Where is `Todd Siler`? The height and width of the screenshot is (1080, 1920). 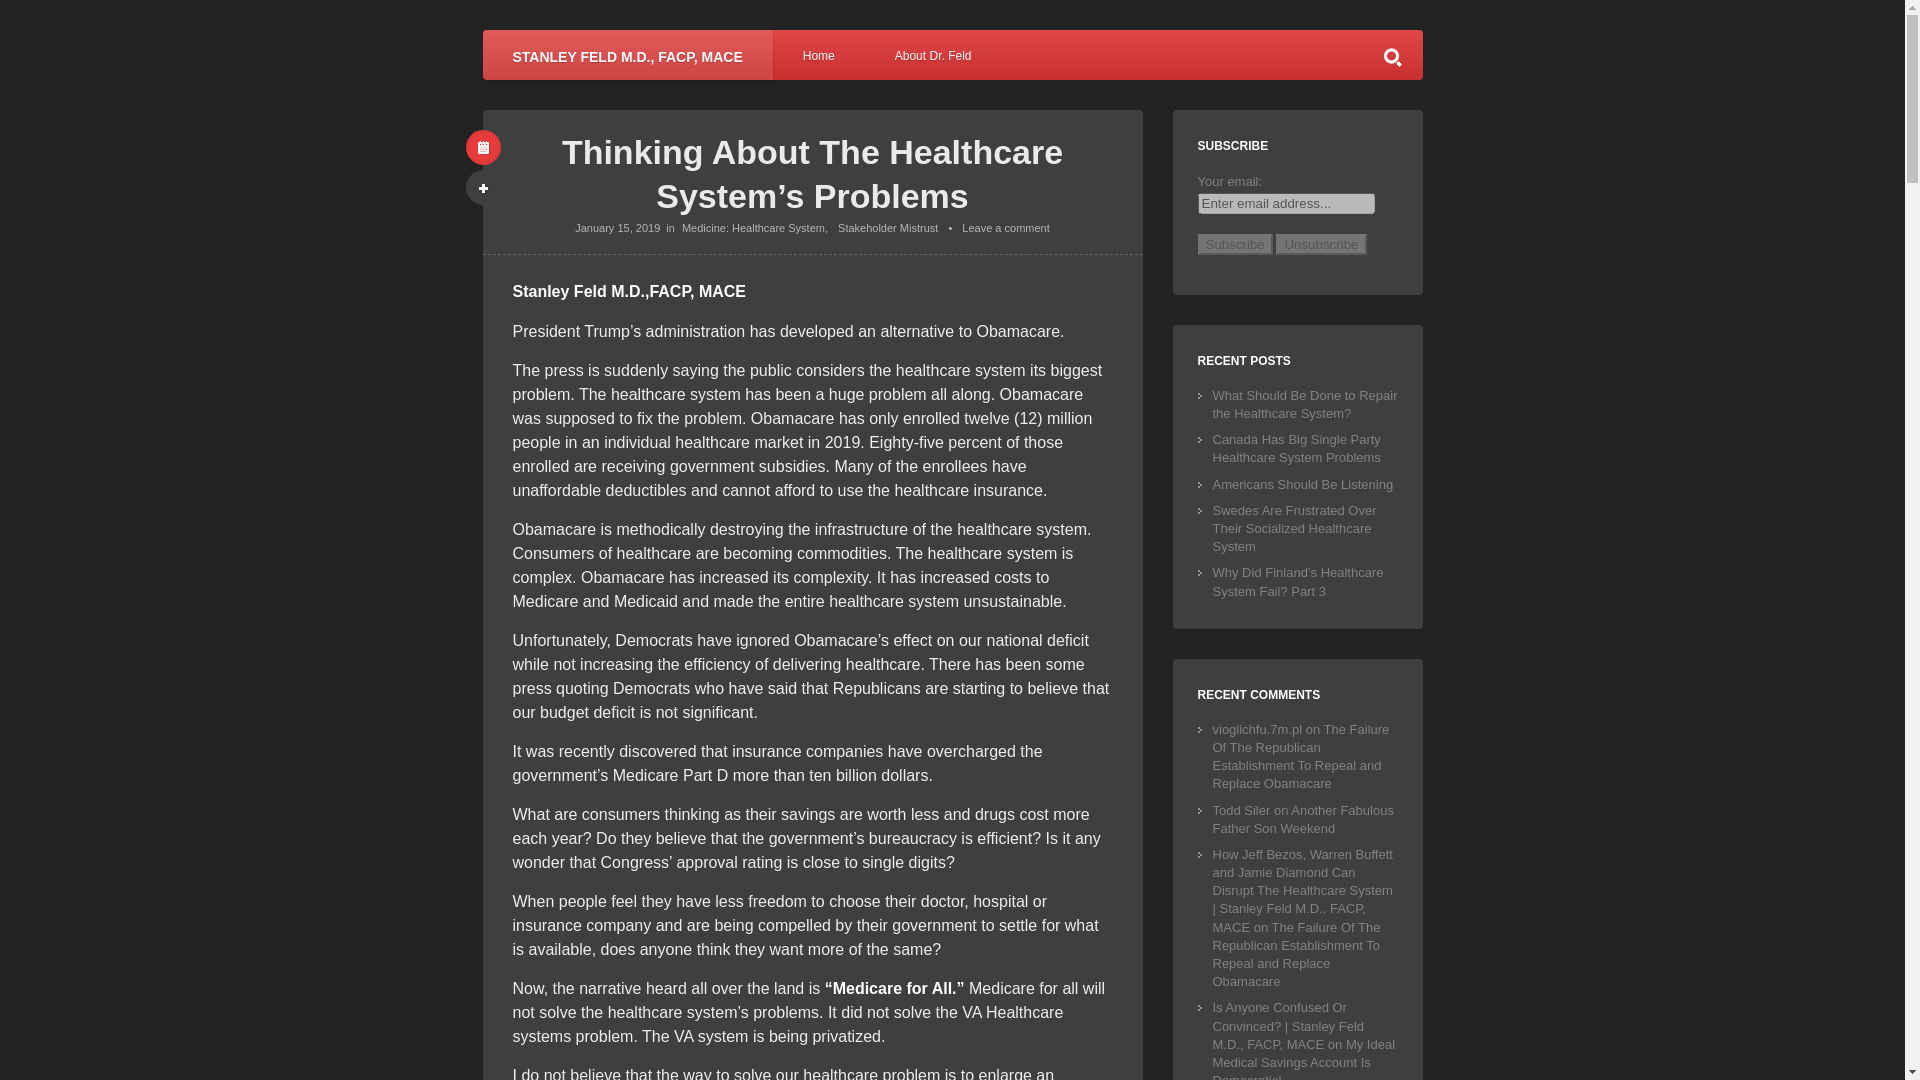
Todd Siler is located at coordinates (1240, 810).